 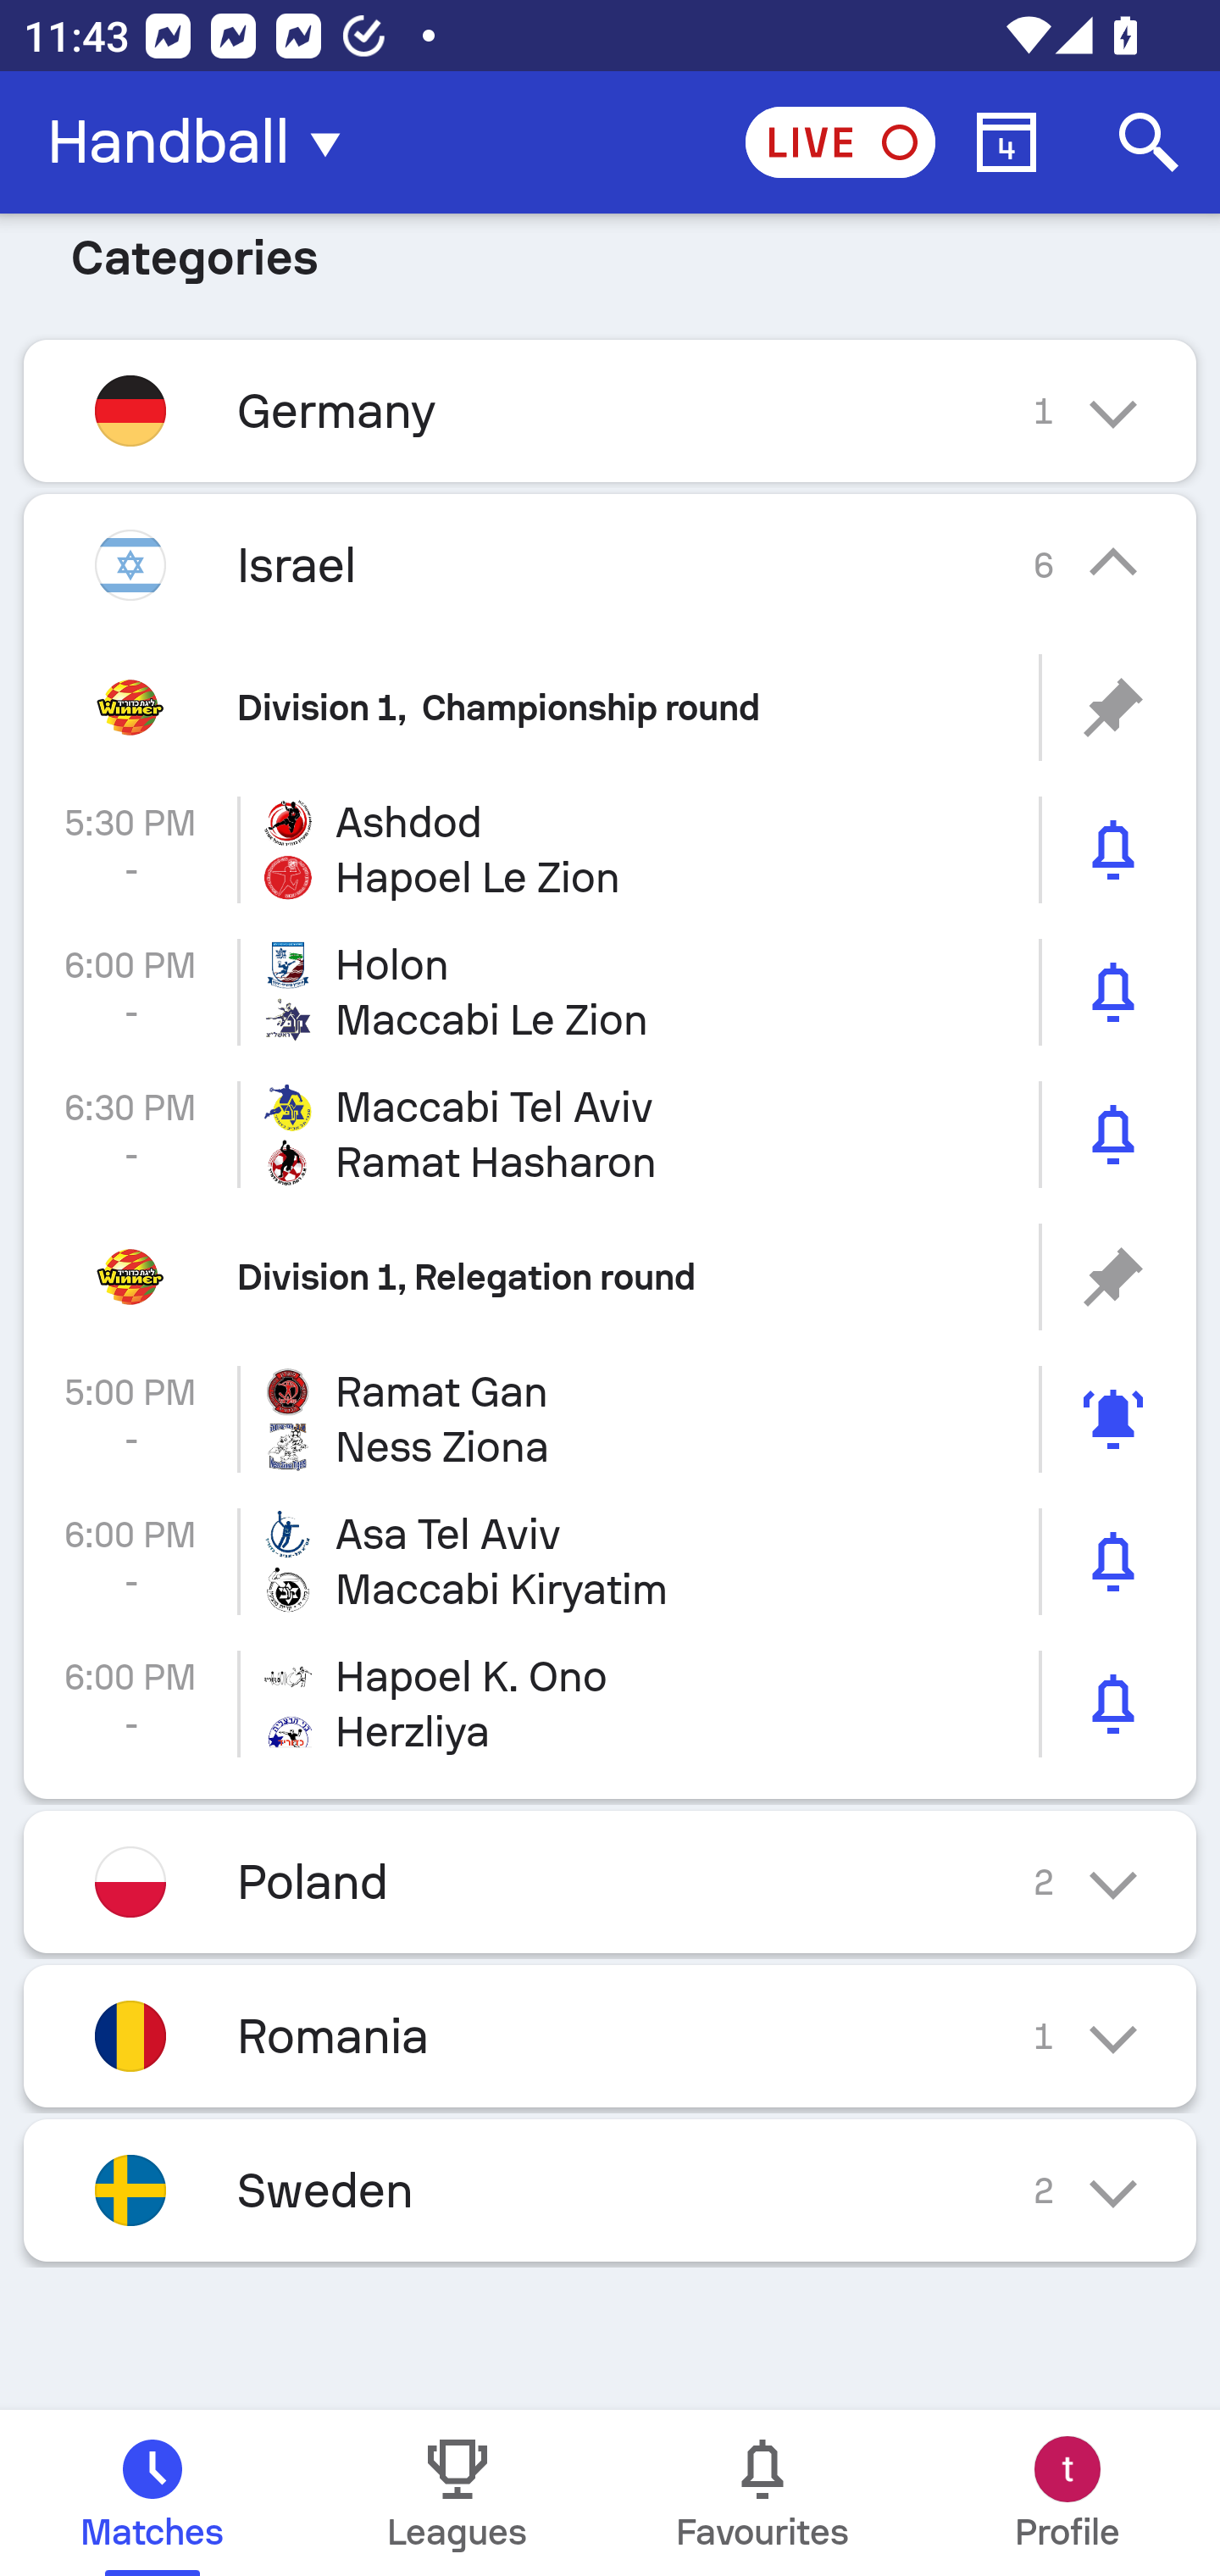 I want to click on Germany 1, so click(x=610, y=410).